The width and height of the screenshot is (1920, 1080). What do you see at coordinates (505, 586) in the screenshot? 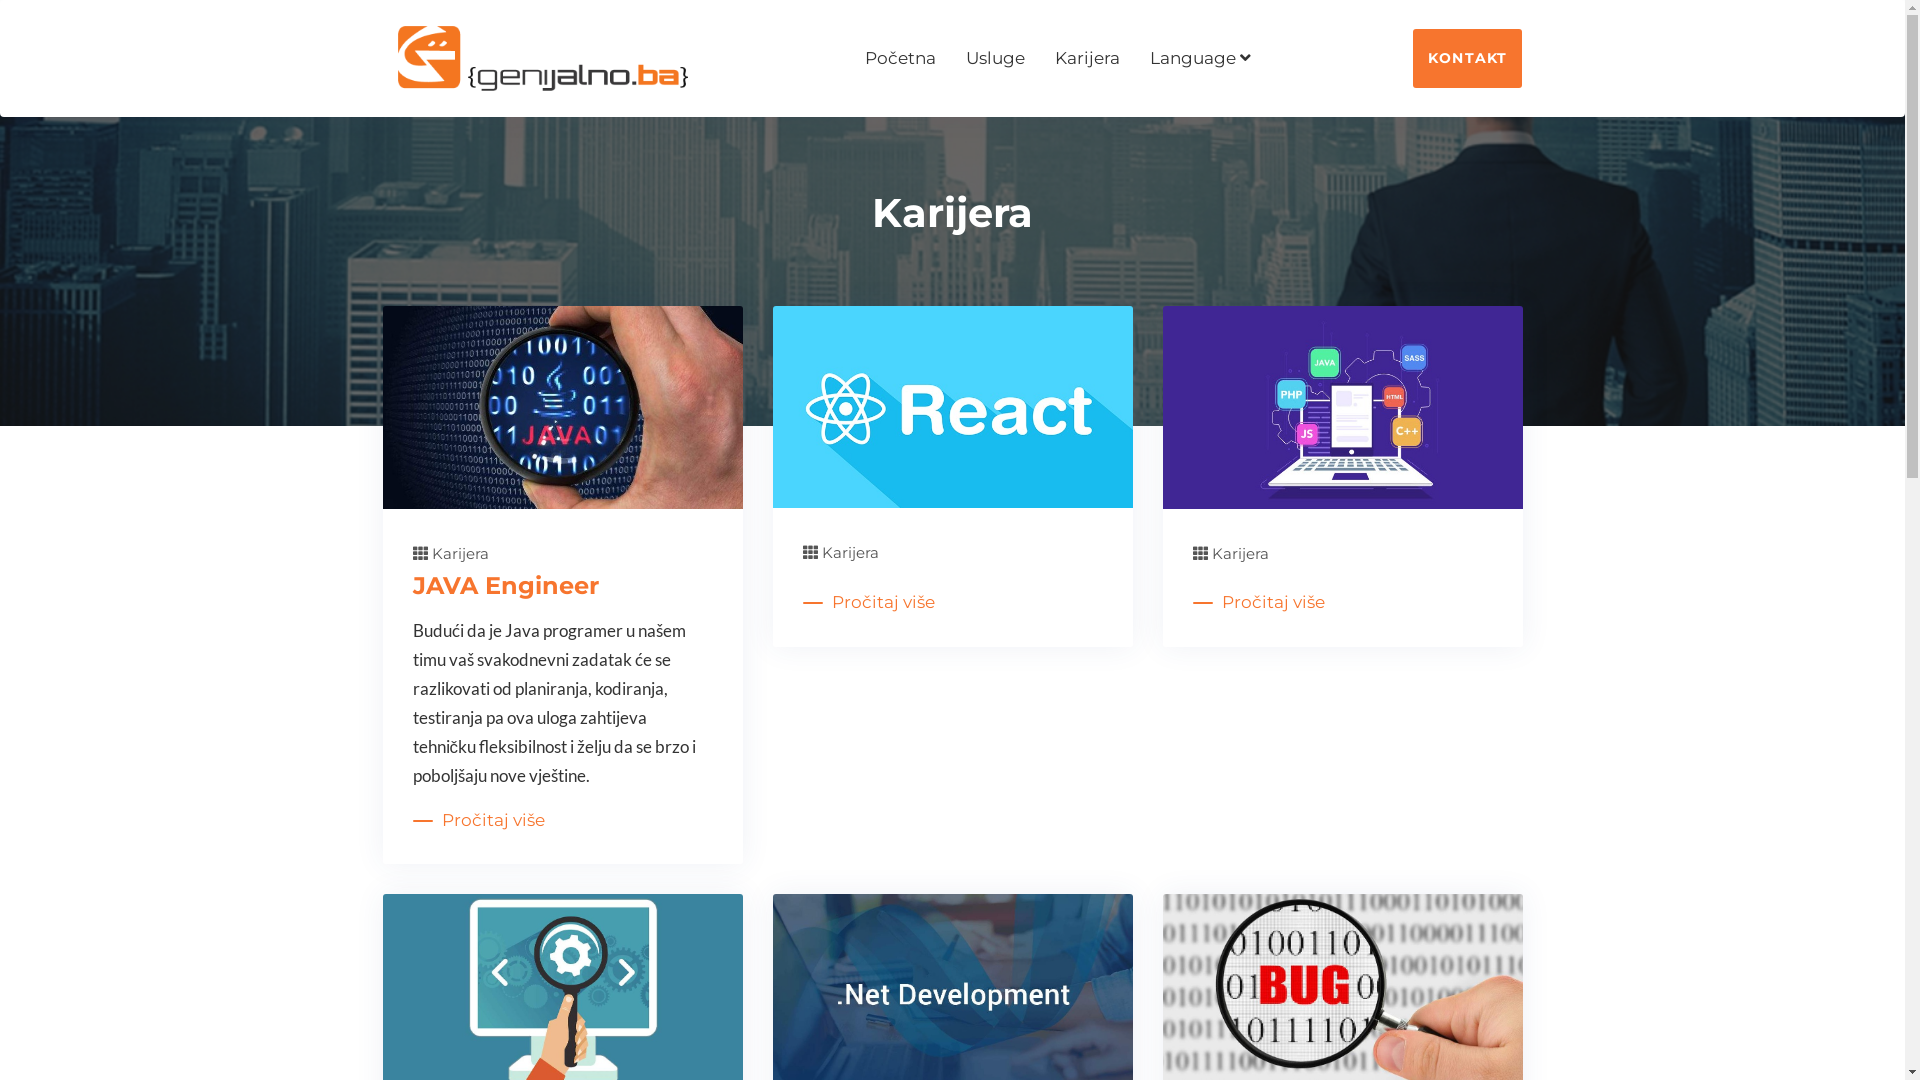
I see `JAVA Engineer` at bounding box center [505, 586].